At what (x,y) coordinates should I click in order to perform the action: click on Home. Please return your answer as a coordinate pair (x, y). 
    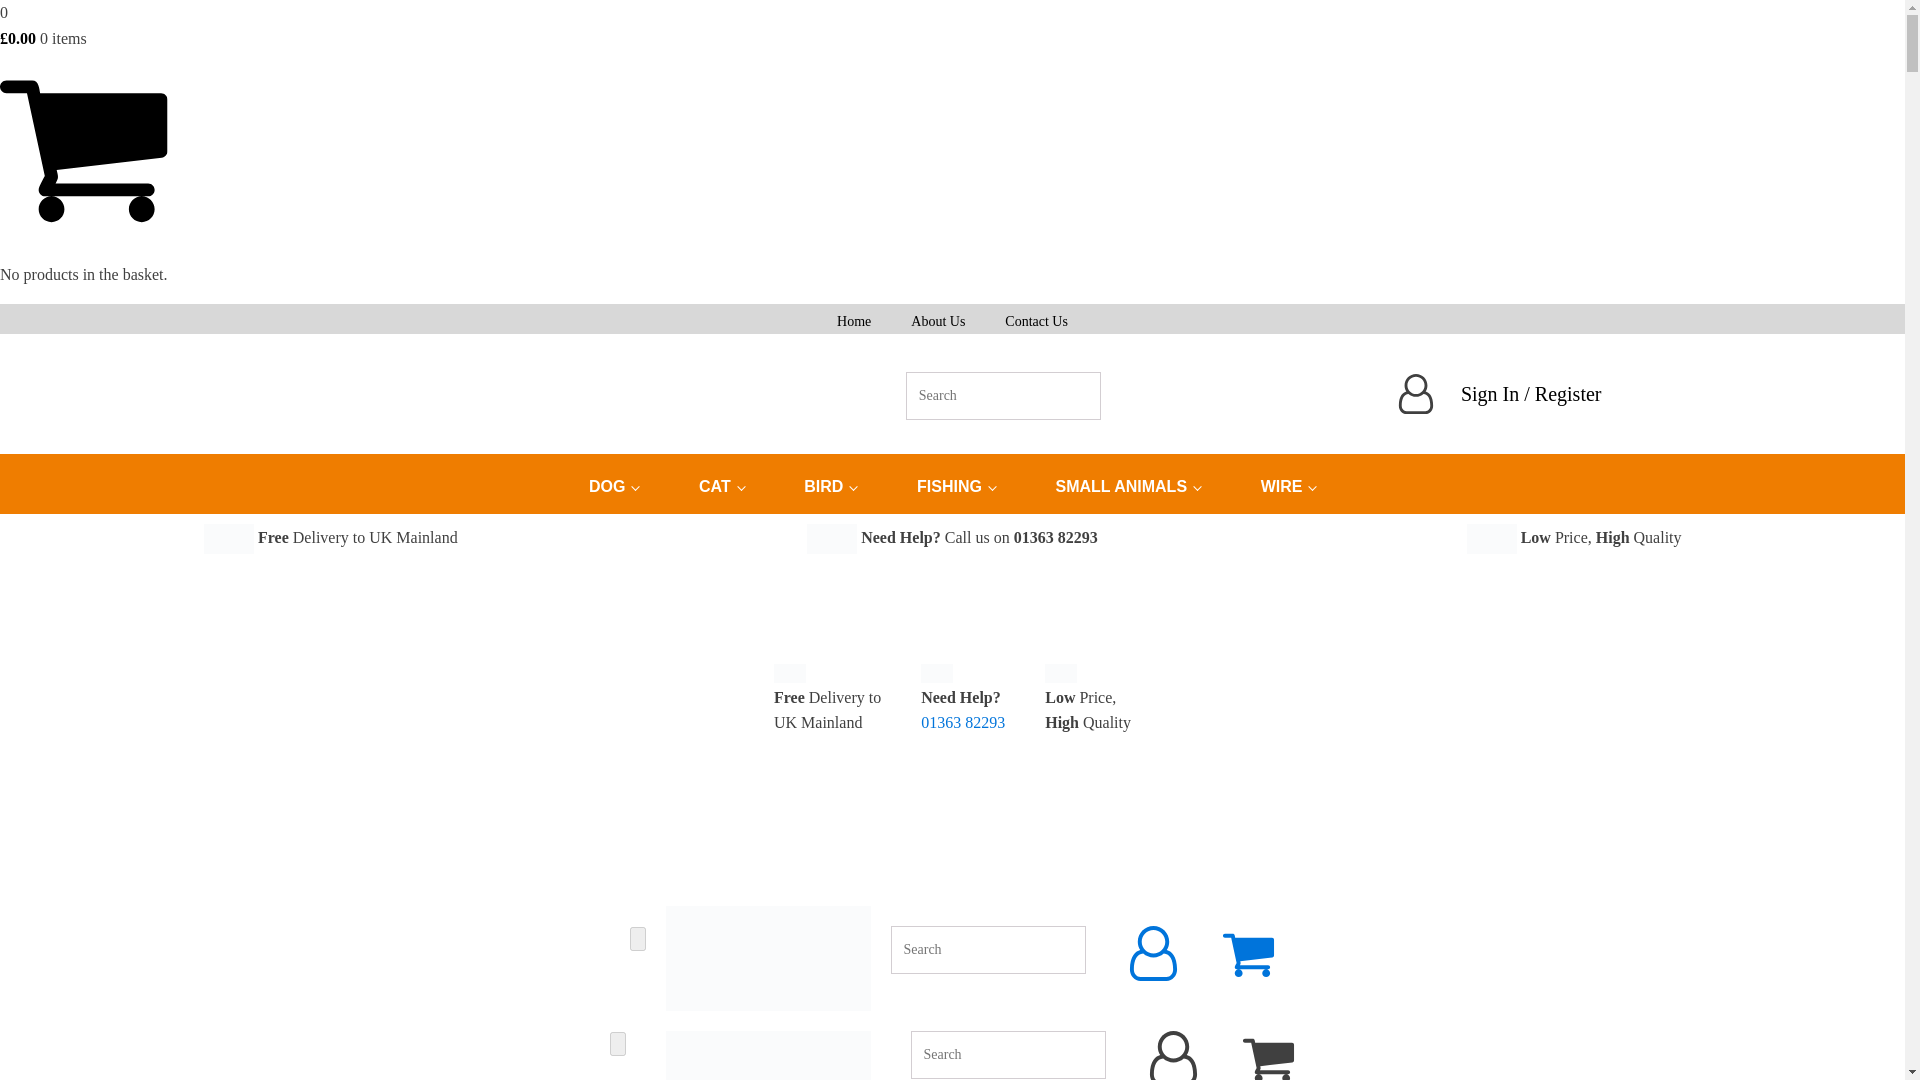
    Looking at the image, I should click on (854, 318).